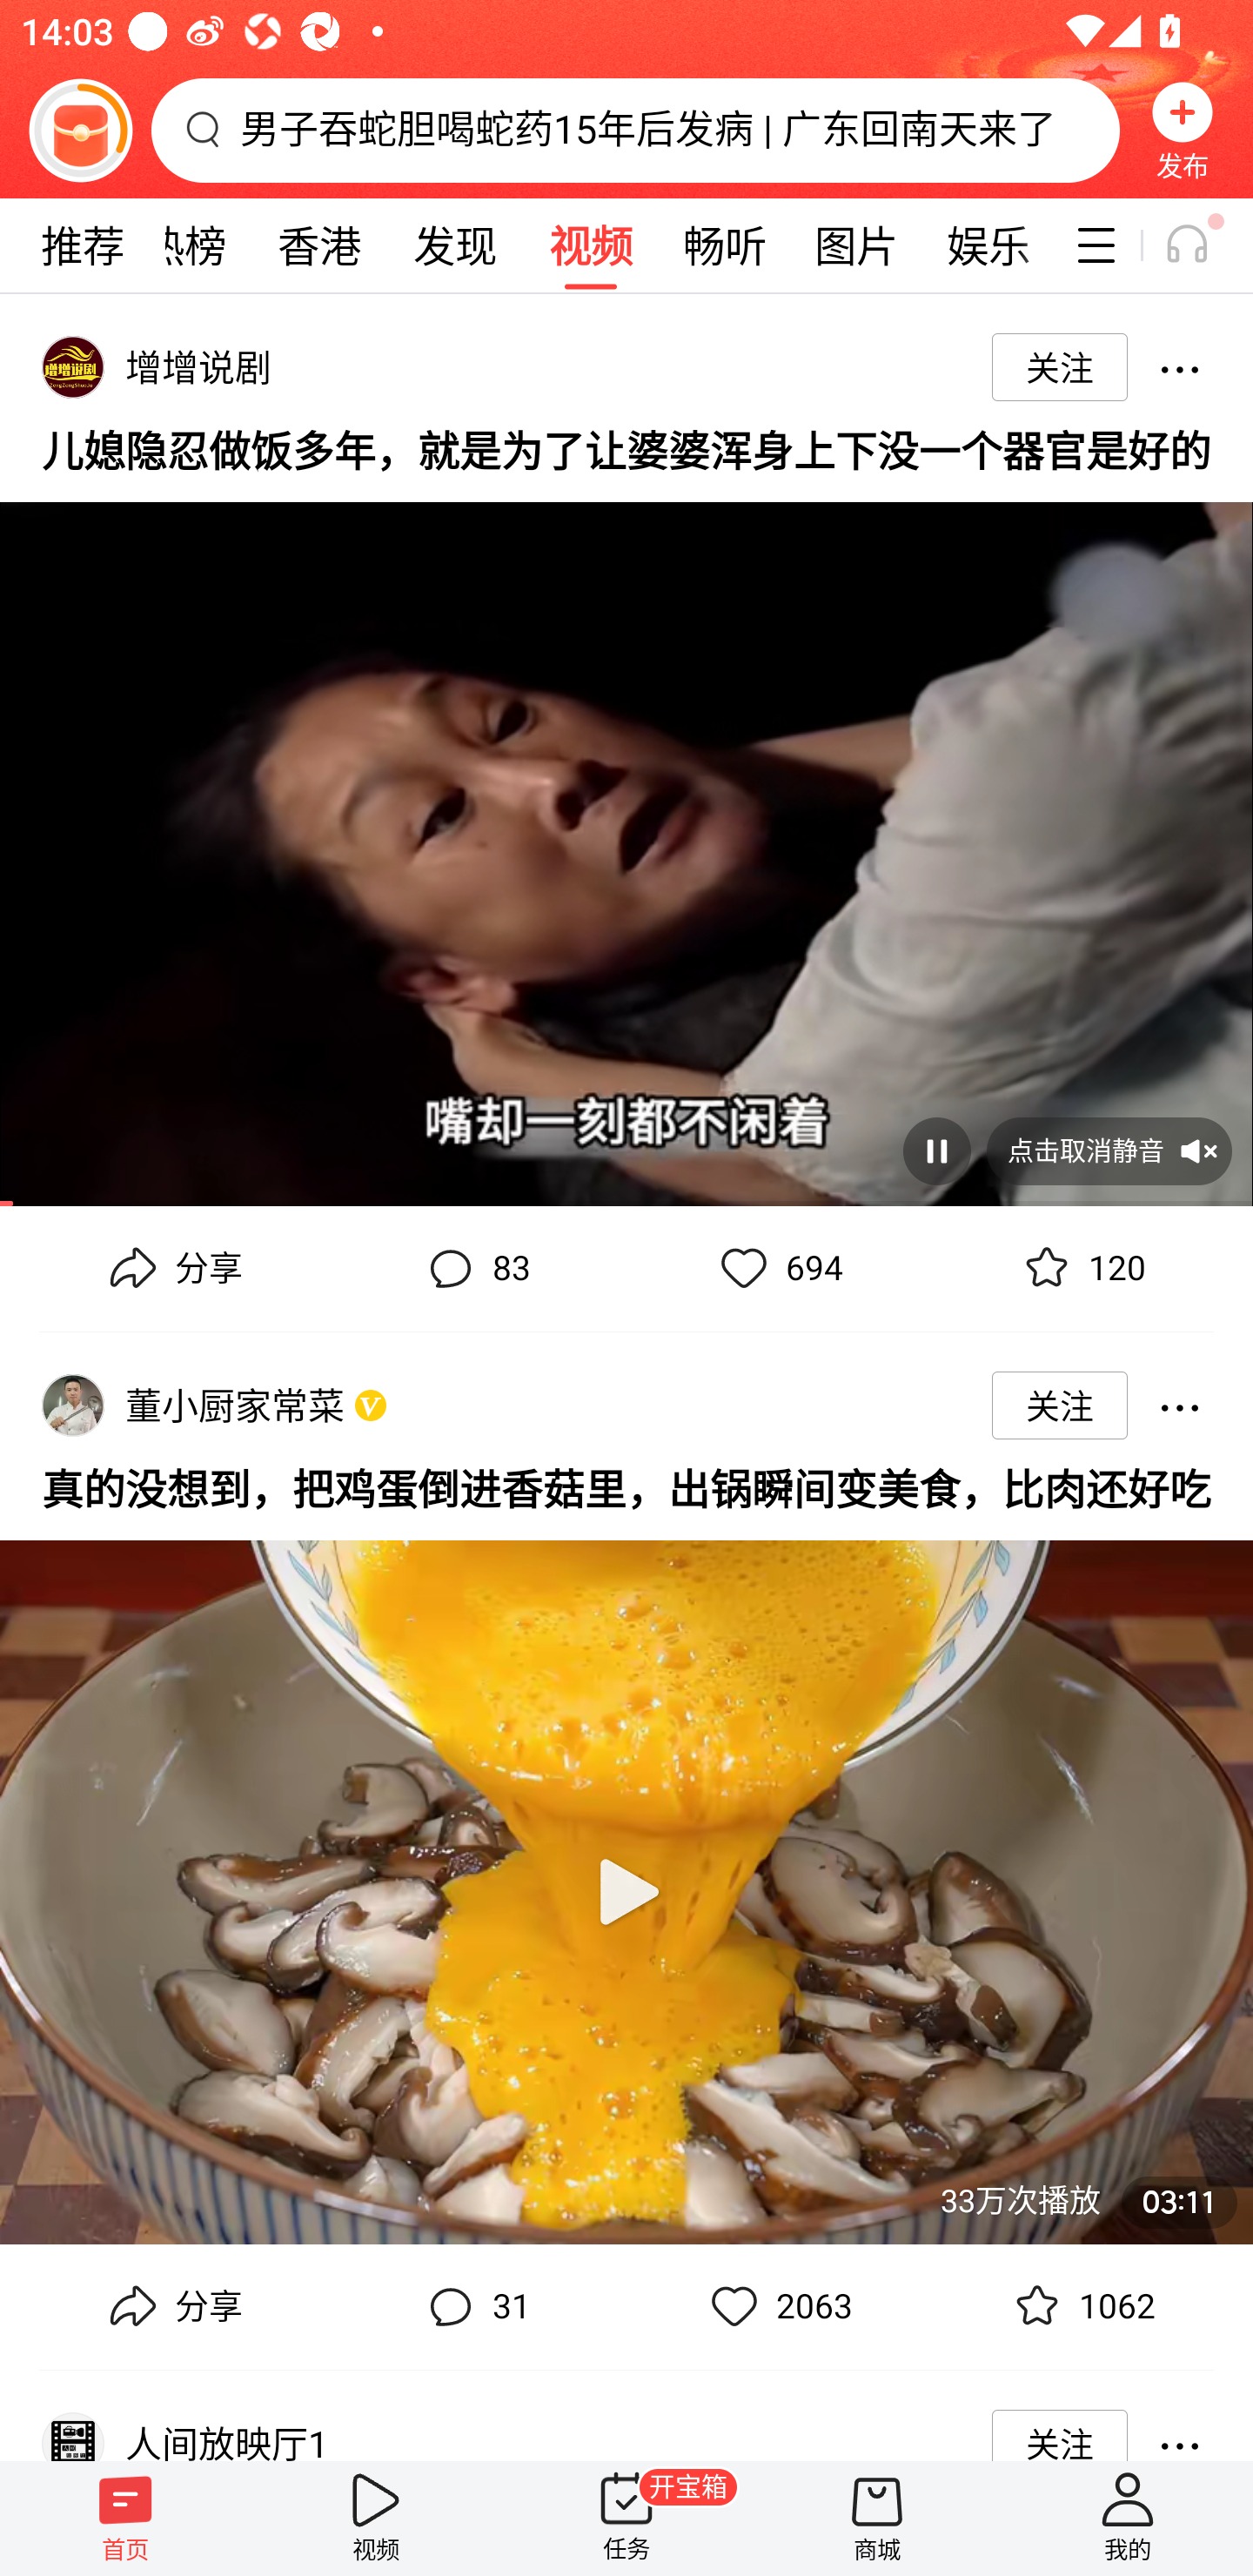 The width and height of the screenshot is (1253, 2576). I want to click on 畅听, so click(726, 245).